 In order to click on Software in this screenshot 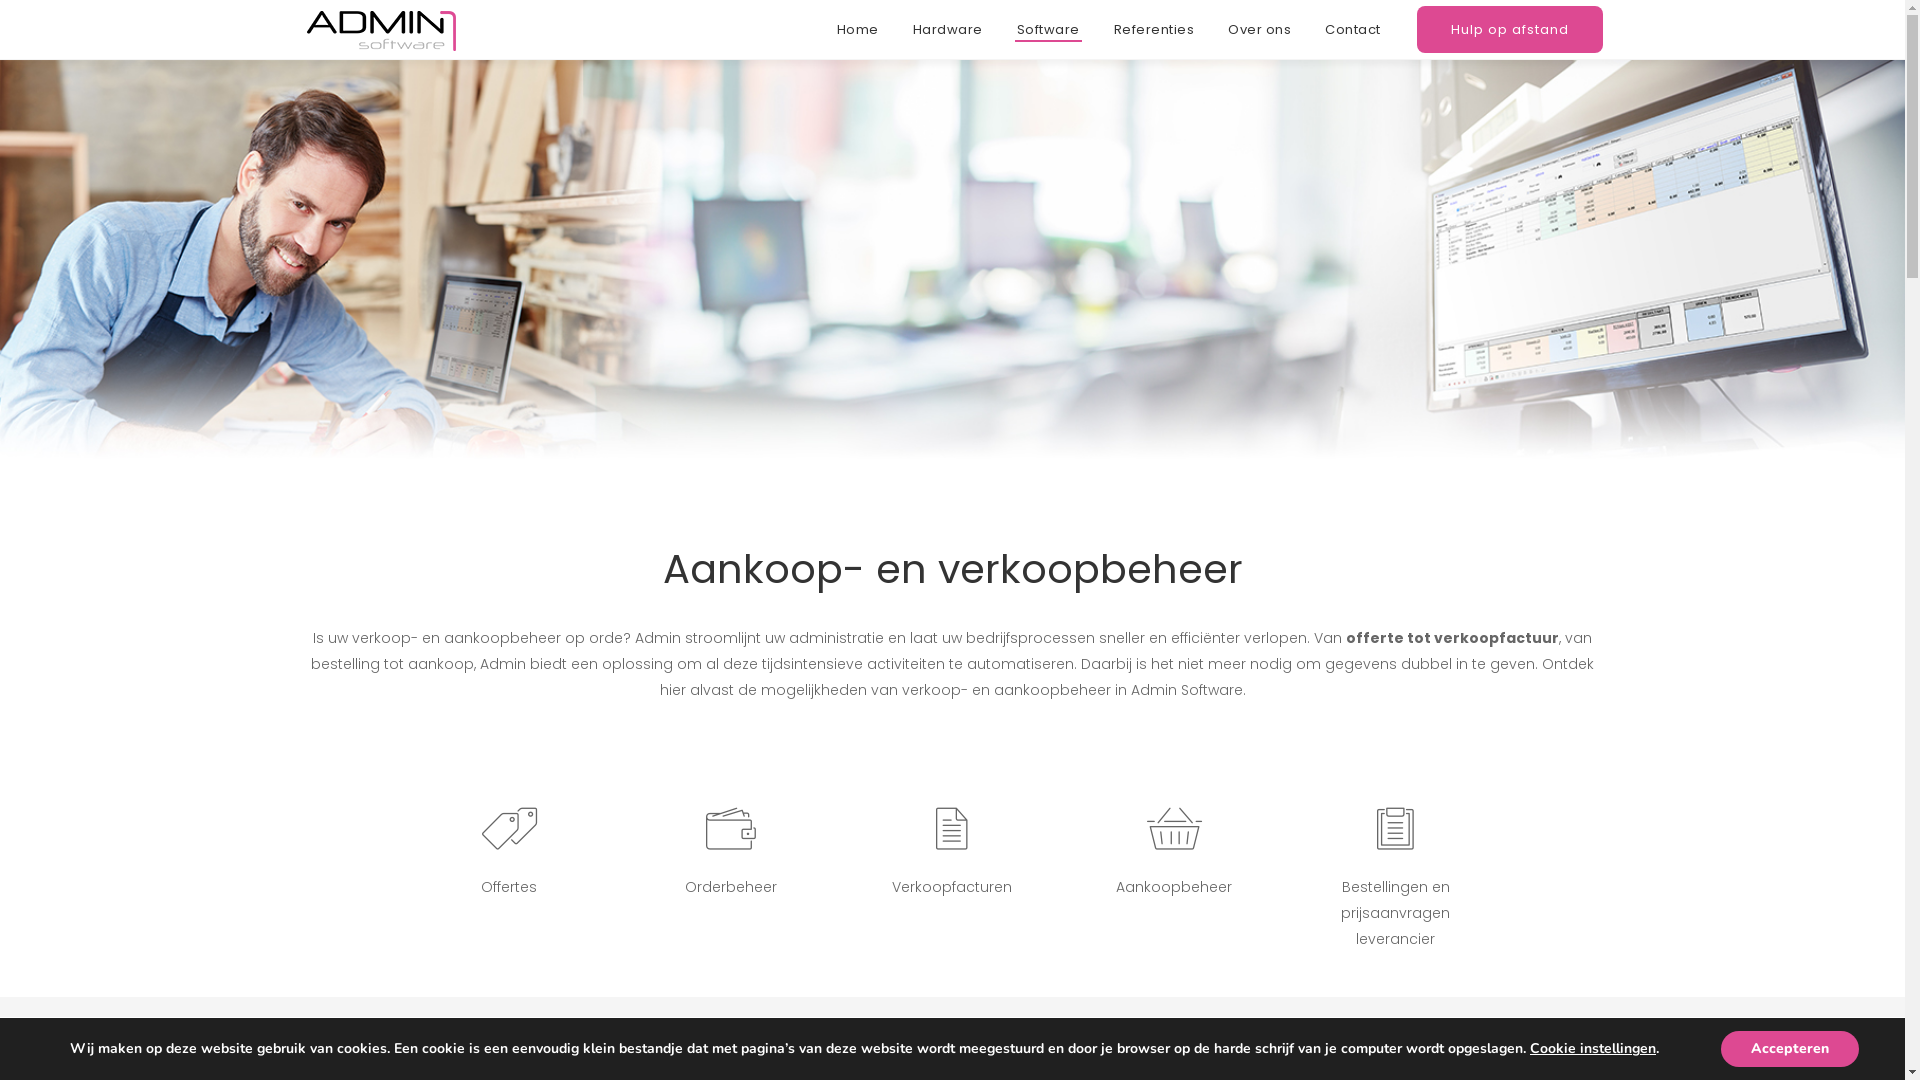, I will do `click(1048, 30)`.